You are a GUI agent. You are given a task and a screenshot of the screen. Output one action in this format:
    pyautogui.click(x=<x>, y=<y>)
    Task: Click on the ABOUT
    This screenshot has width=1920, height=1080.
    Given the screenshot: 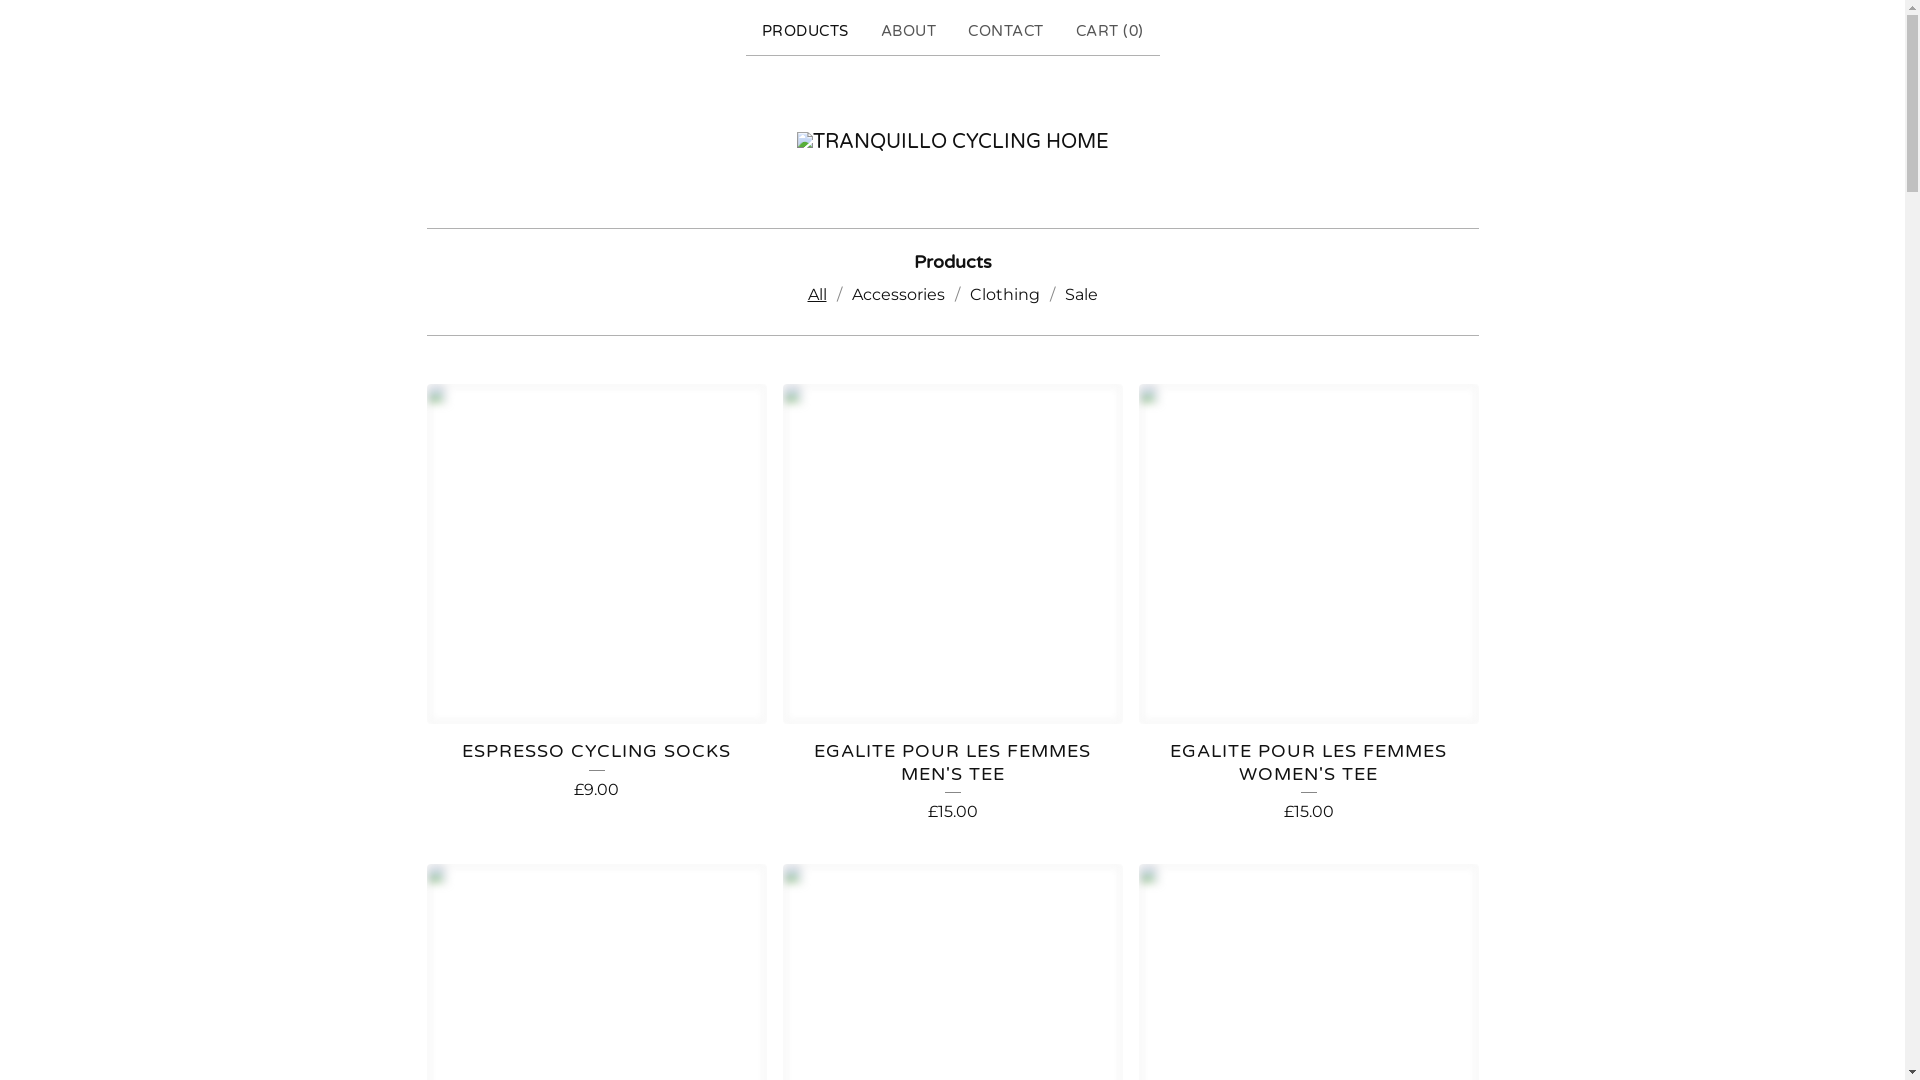 What is the action you would take?
    pyautogui.click(x=908, y=32)
    